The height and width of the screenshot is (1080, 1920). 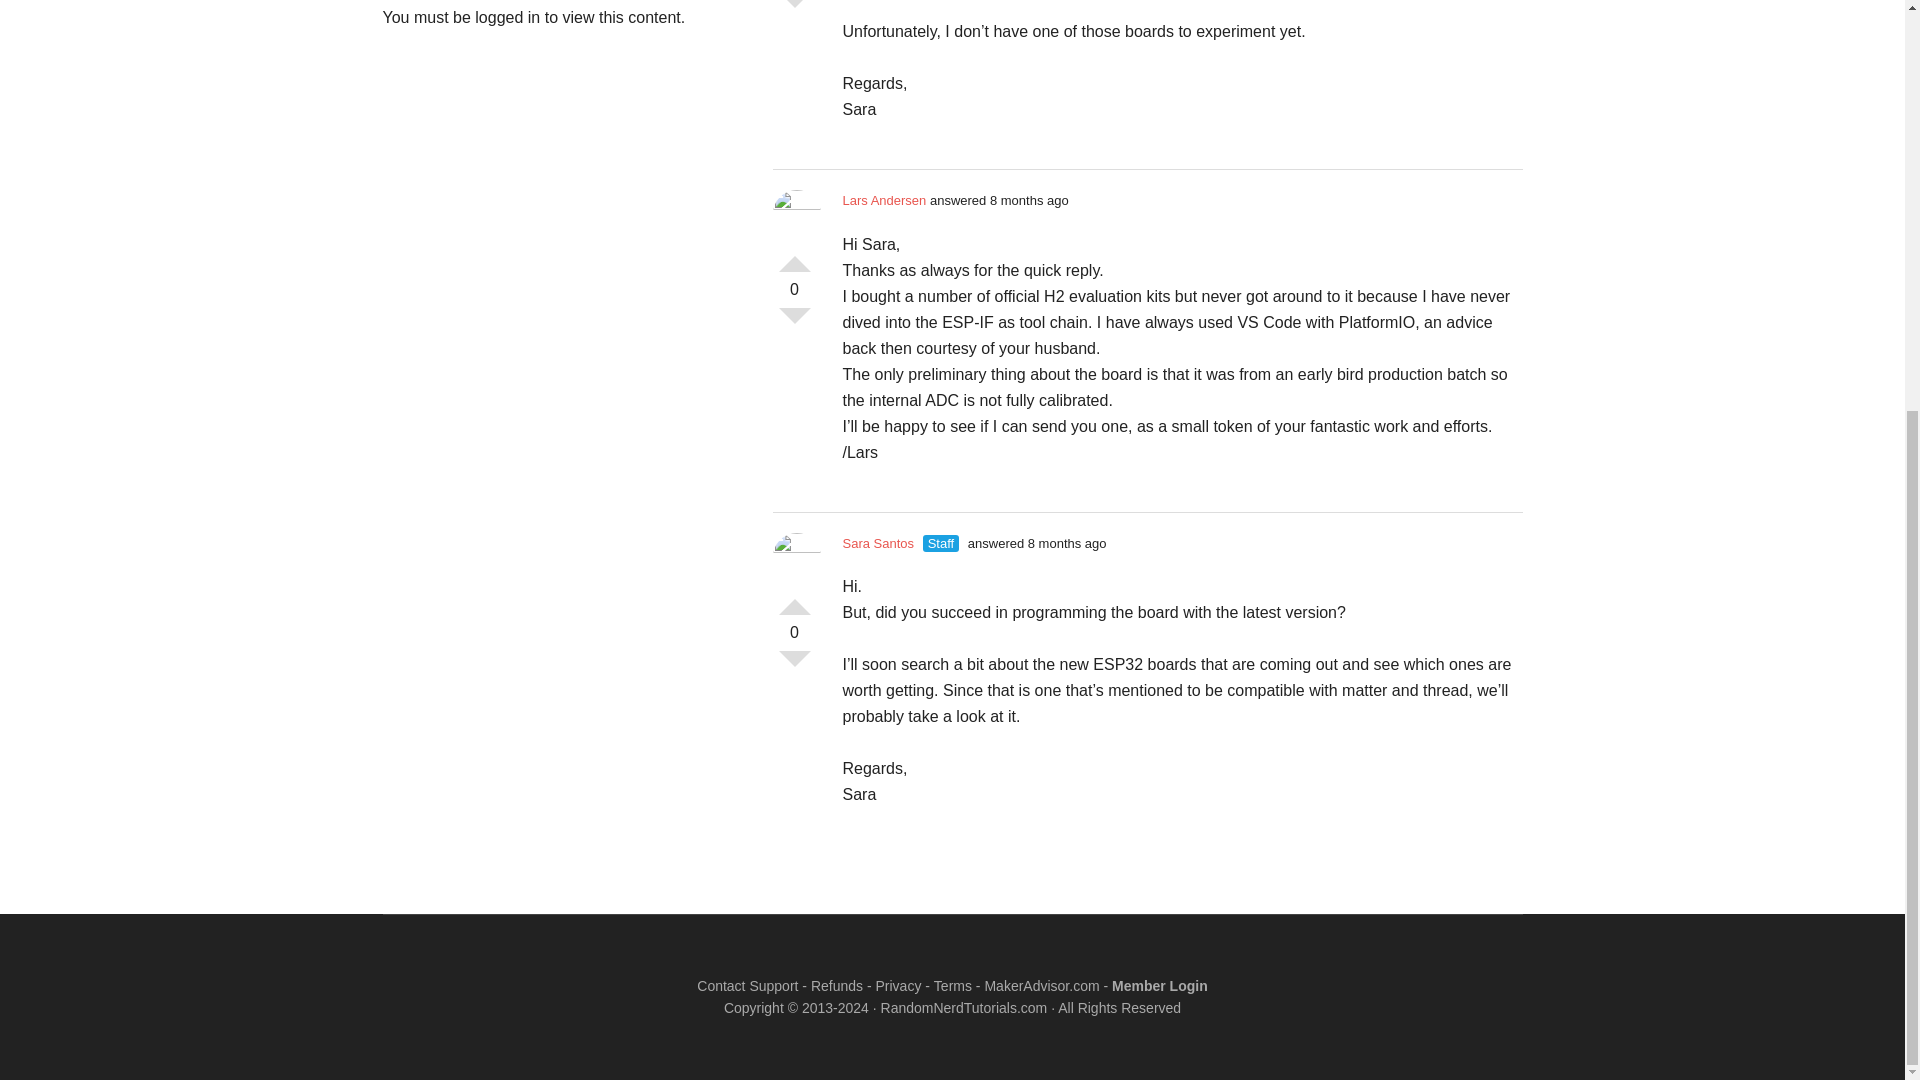 I want to click on Vote Down, so click(x=794, y=666).